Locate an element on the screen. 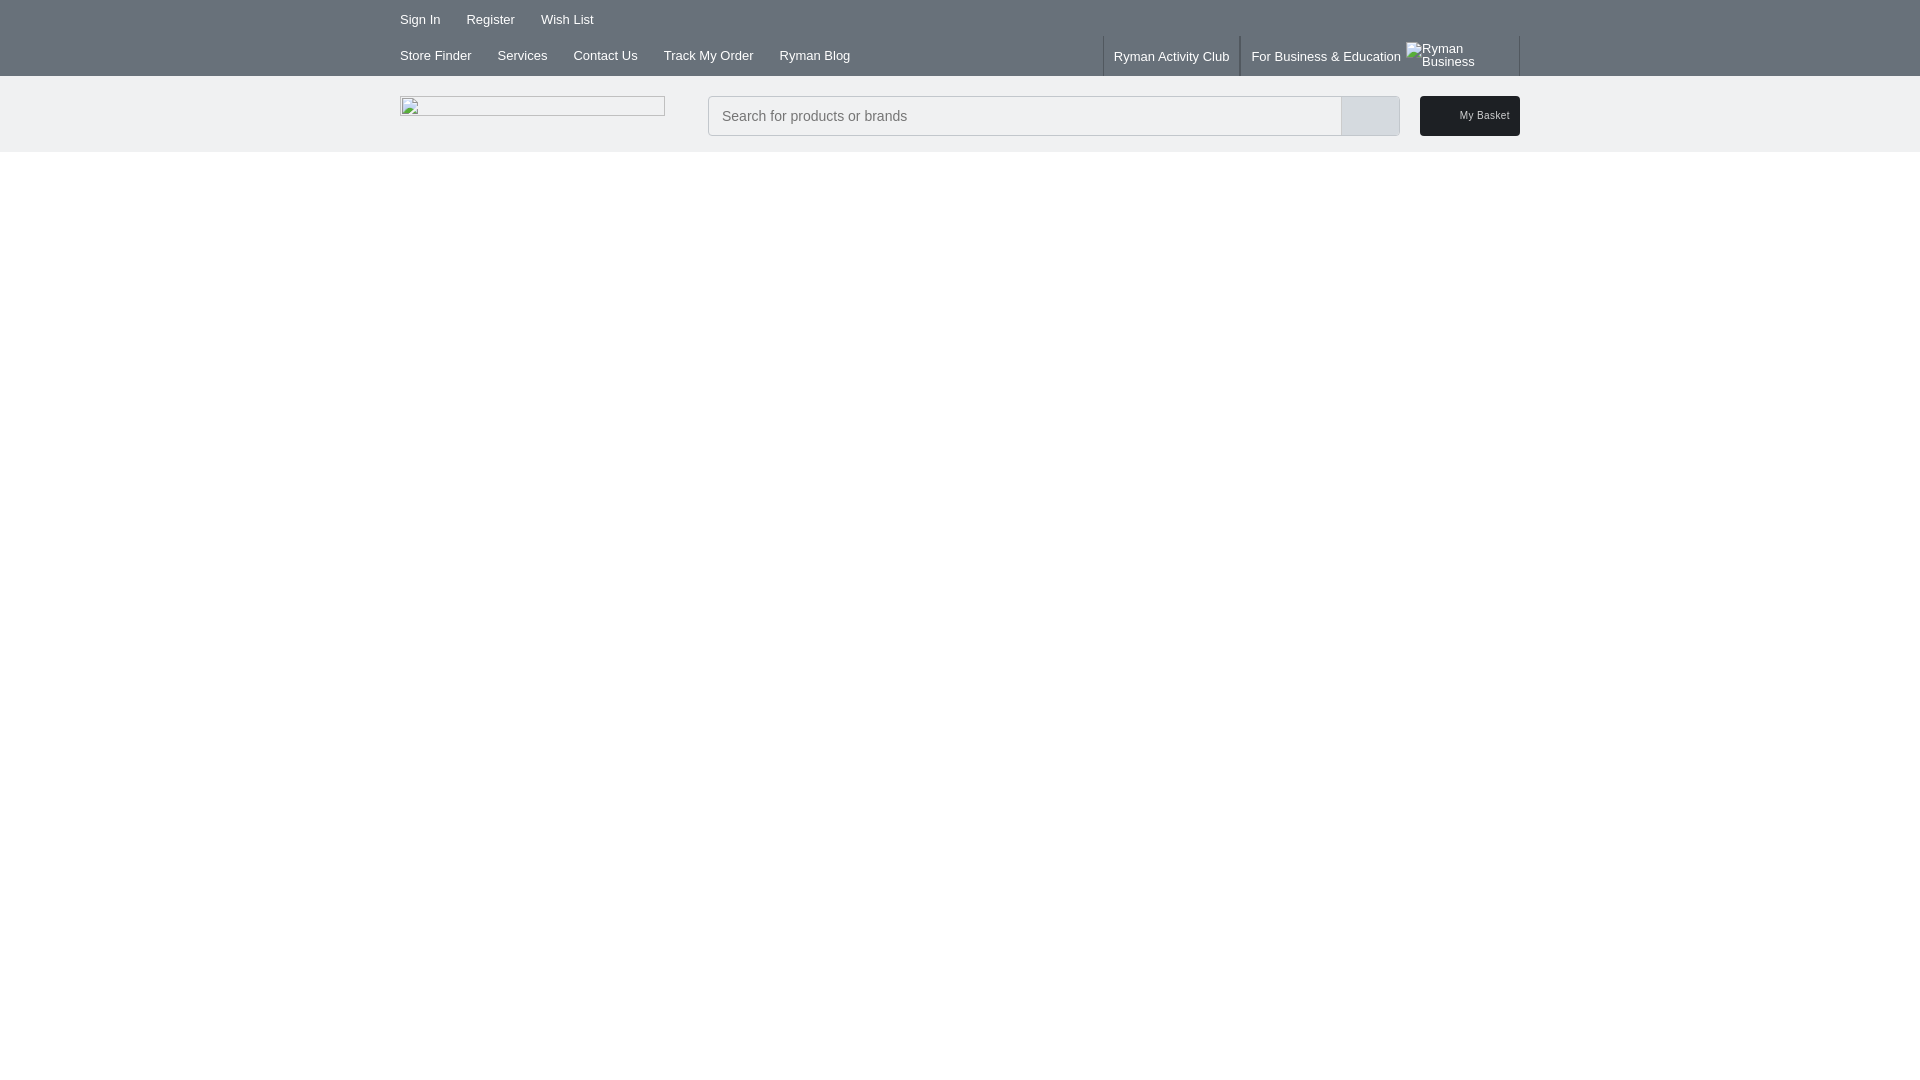 Image resolution: width=1920 pixels, height=1080 pixels. Search is located at coordinates (1370, 116).